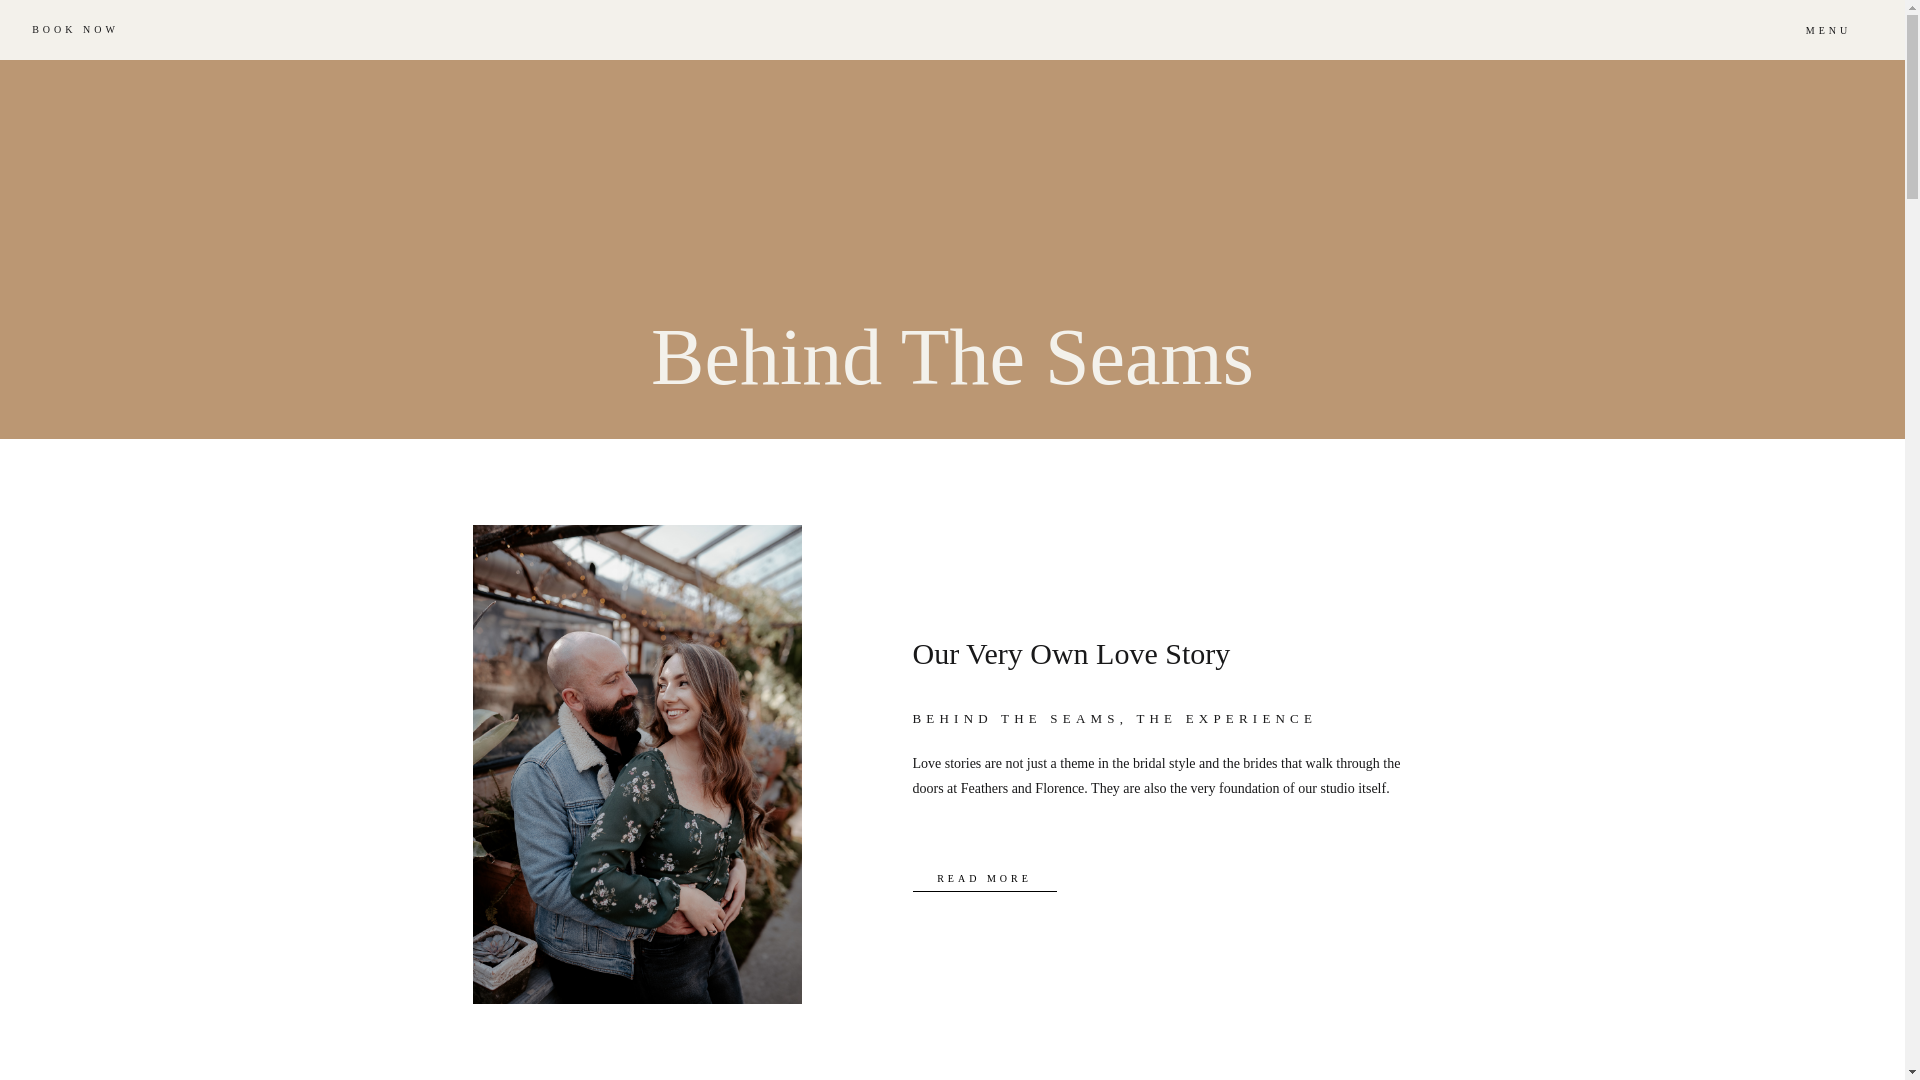 This screenshot has width=1920, height=1080. Describe the element at coordinates (984, 876) in the screenshot. I see `Our Very Own Love Story` at that location.